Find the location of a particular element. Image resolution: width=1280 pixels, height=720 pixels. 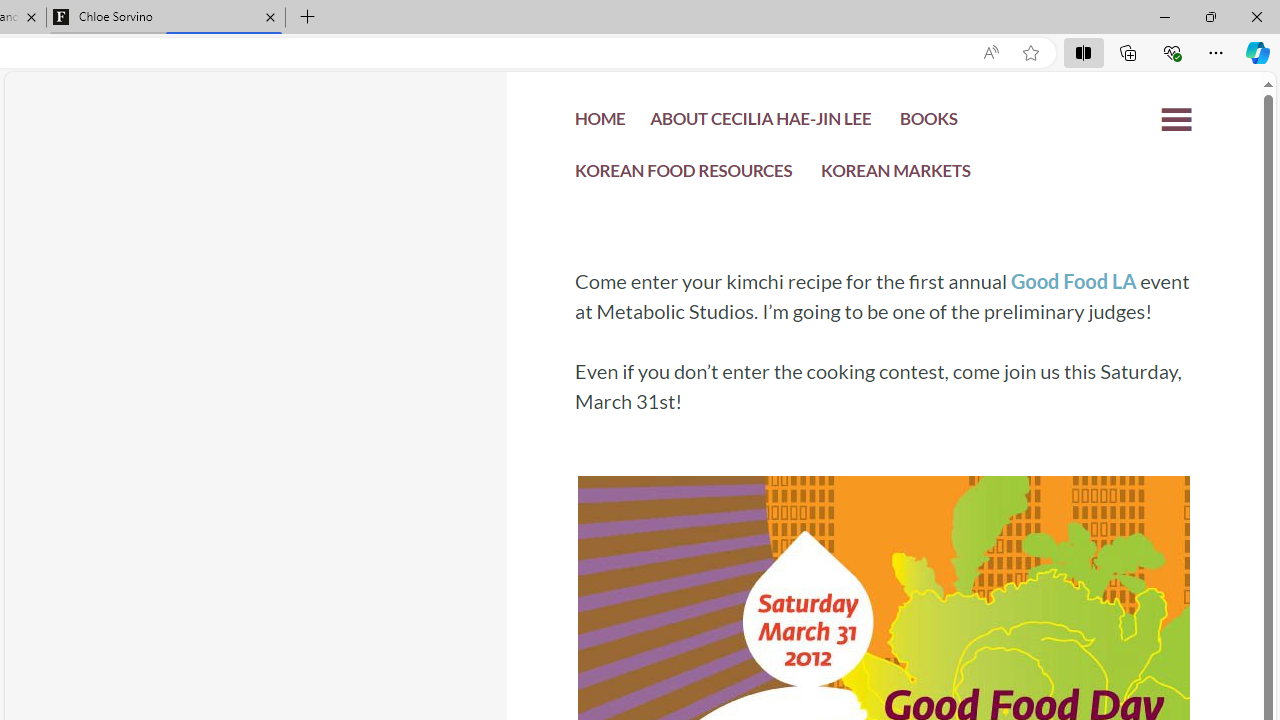

KOREAN FOOD RESOURCES is located at coordinates (684, 174).